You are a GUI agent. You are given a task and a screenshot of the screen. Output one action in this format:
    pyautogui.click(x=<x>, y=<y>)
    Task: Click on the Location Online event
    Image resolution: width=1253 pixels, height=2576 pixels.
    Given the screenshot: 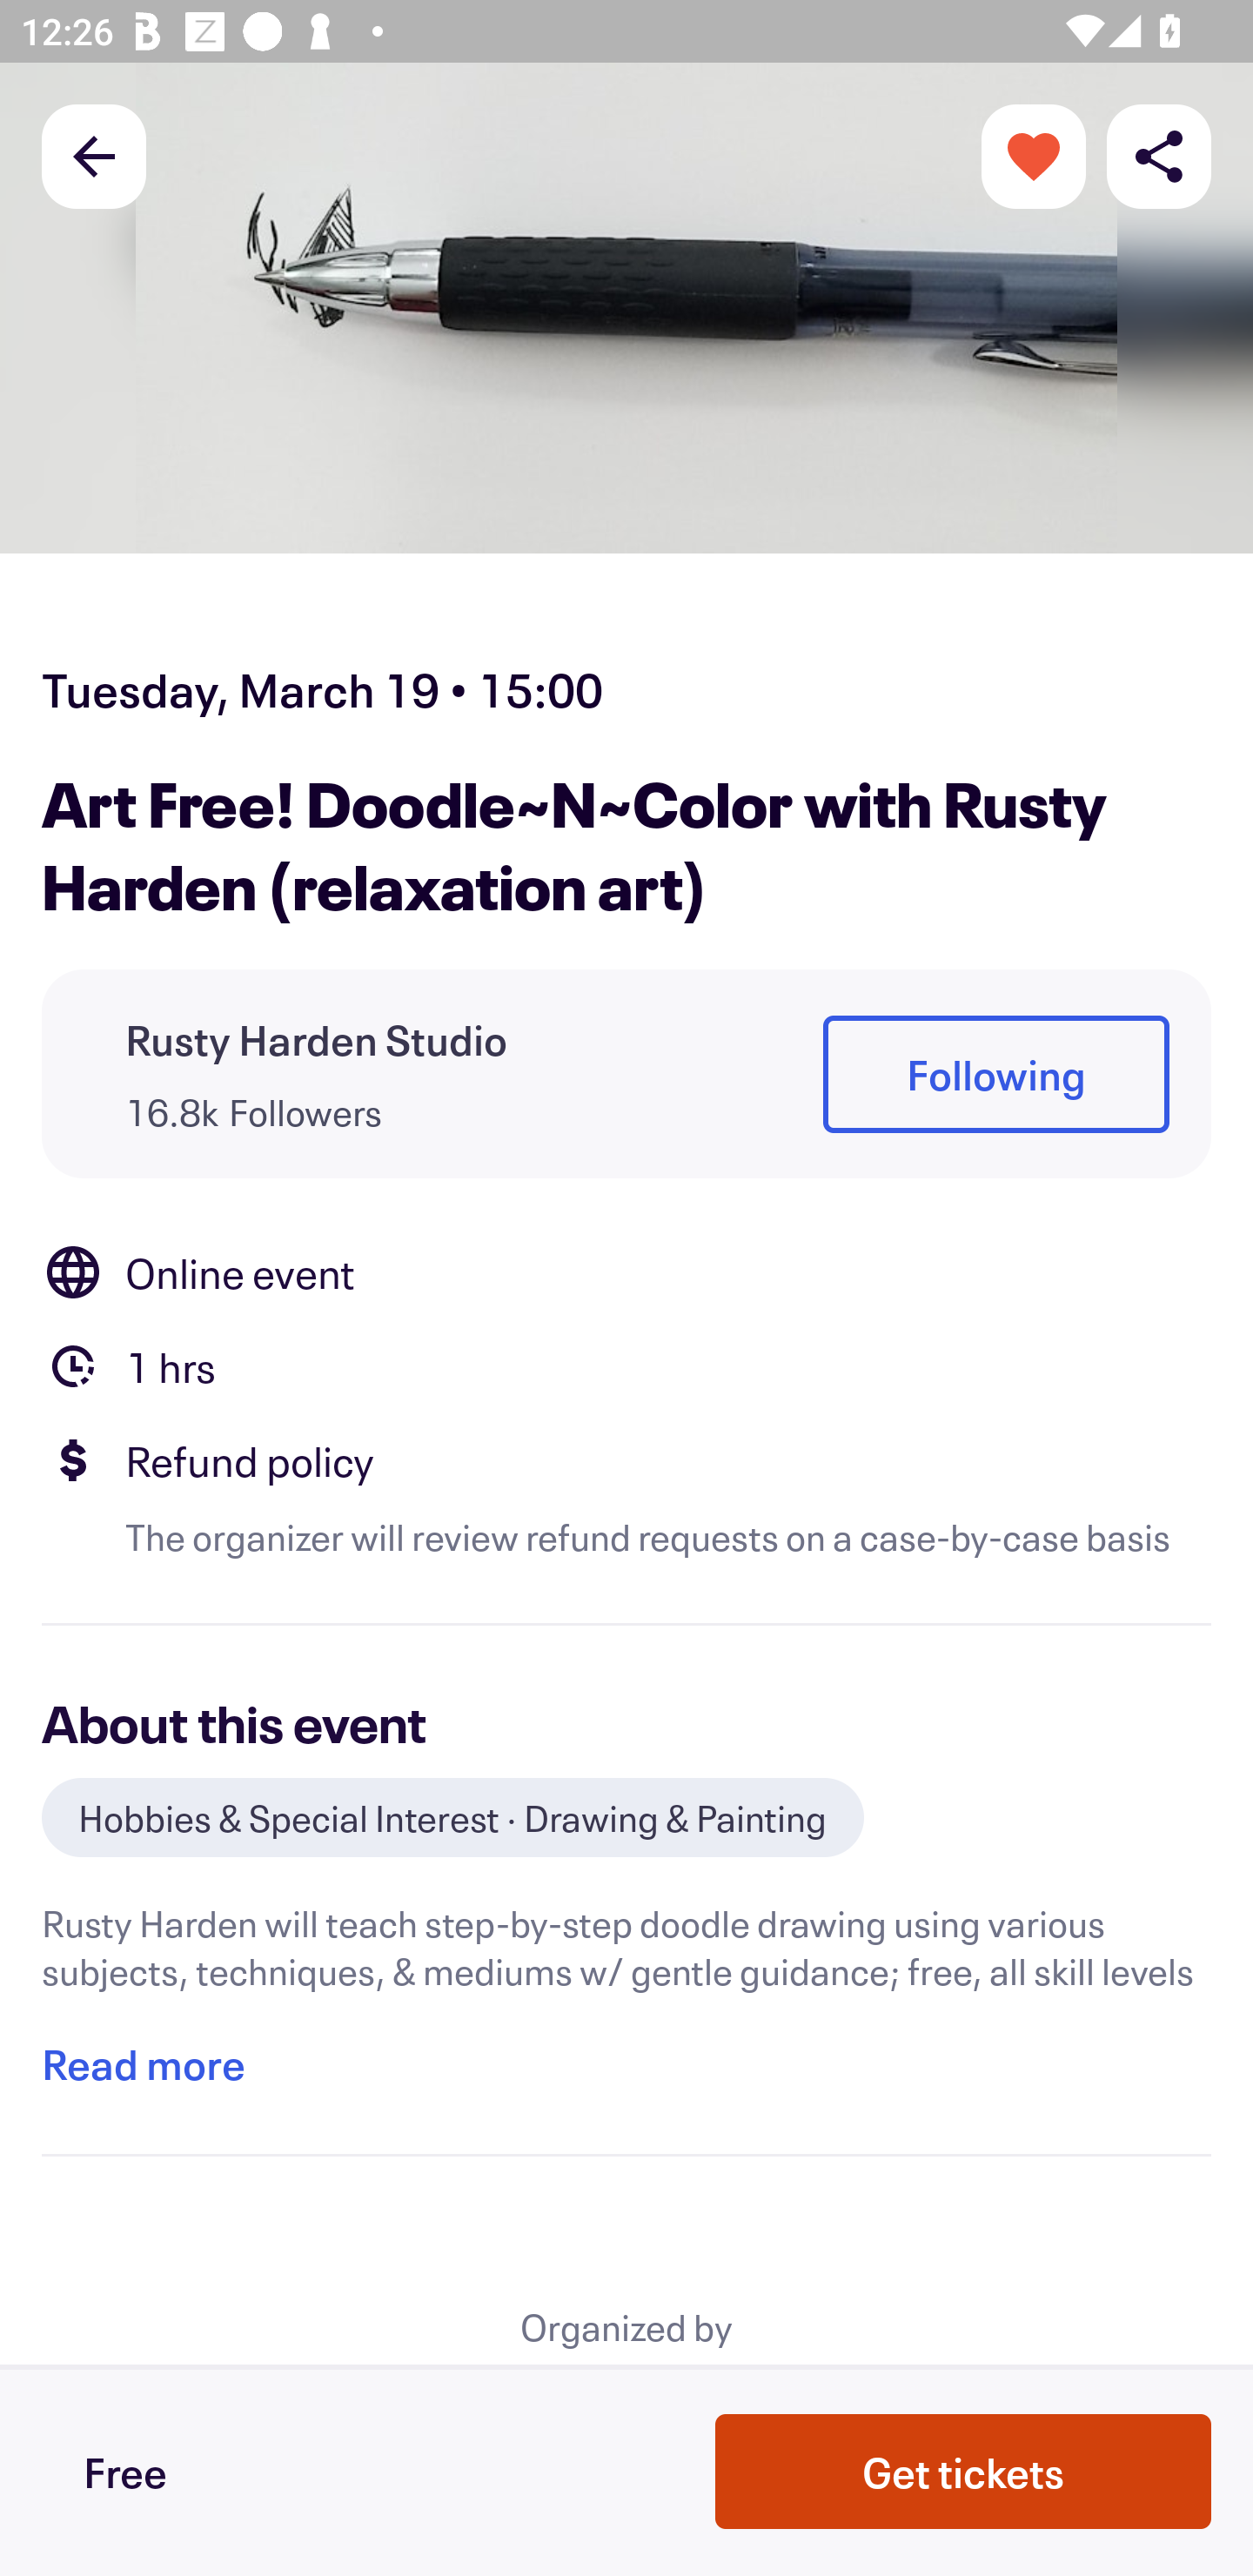 What is the action you would take?
    pyautogui.click(x=626, y=1272)
    